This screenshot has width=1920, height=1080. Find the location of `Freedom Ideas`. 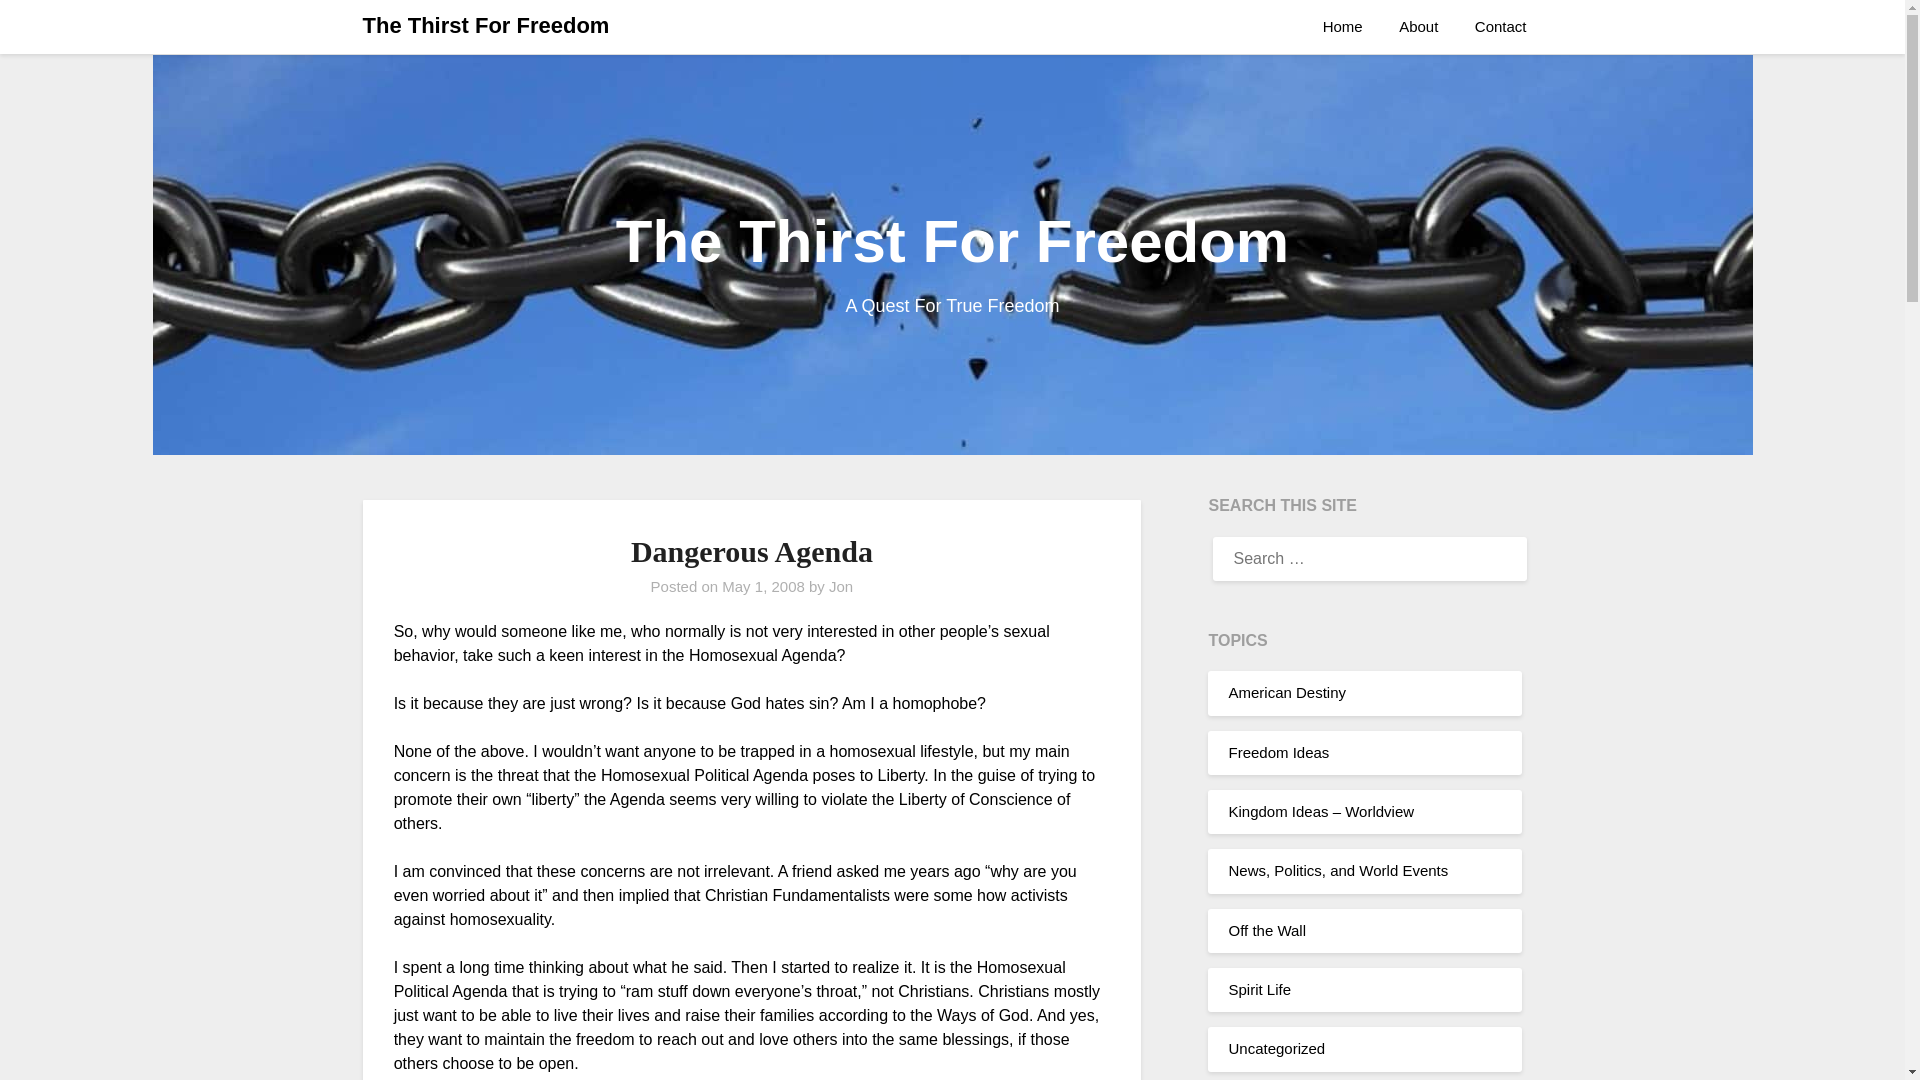

Freedom Ideas is located at coordinates (1278, 752).